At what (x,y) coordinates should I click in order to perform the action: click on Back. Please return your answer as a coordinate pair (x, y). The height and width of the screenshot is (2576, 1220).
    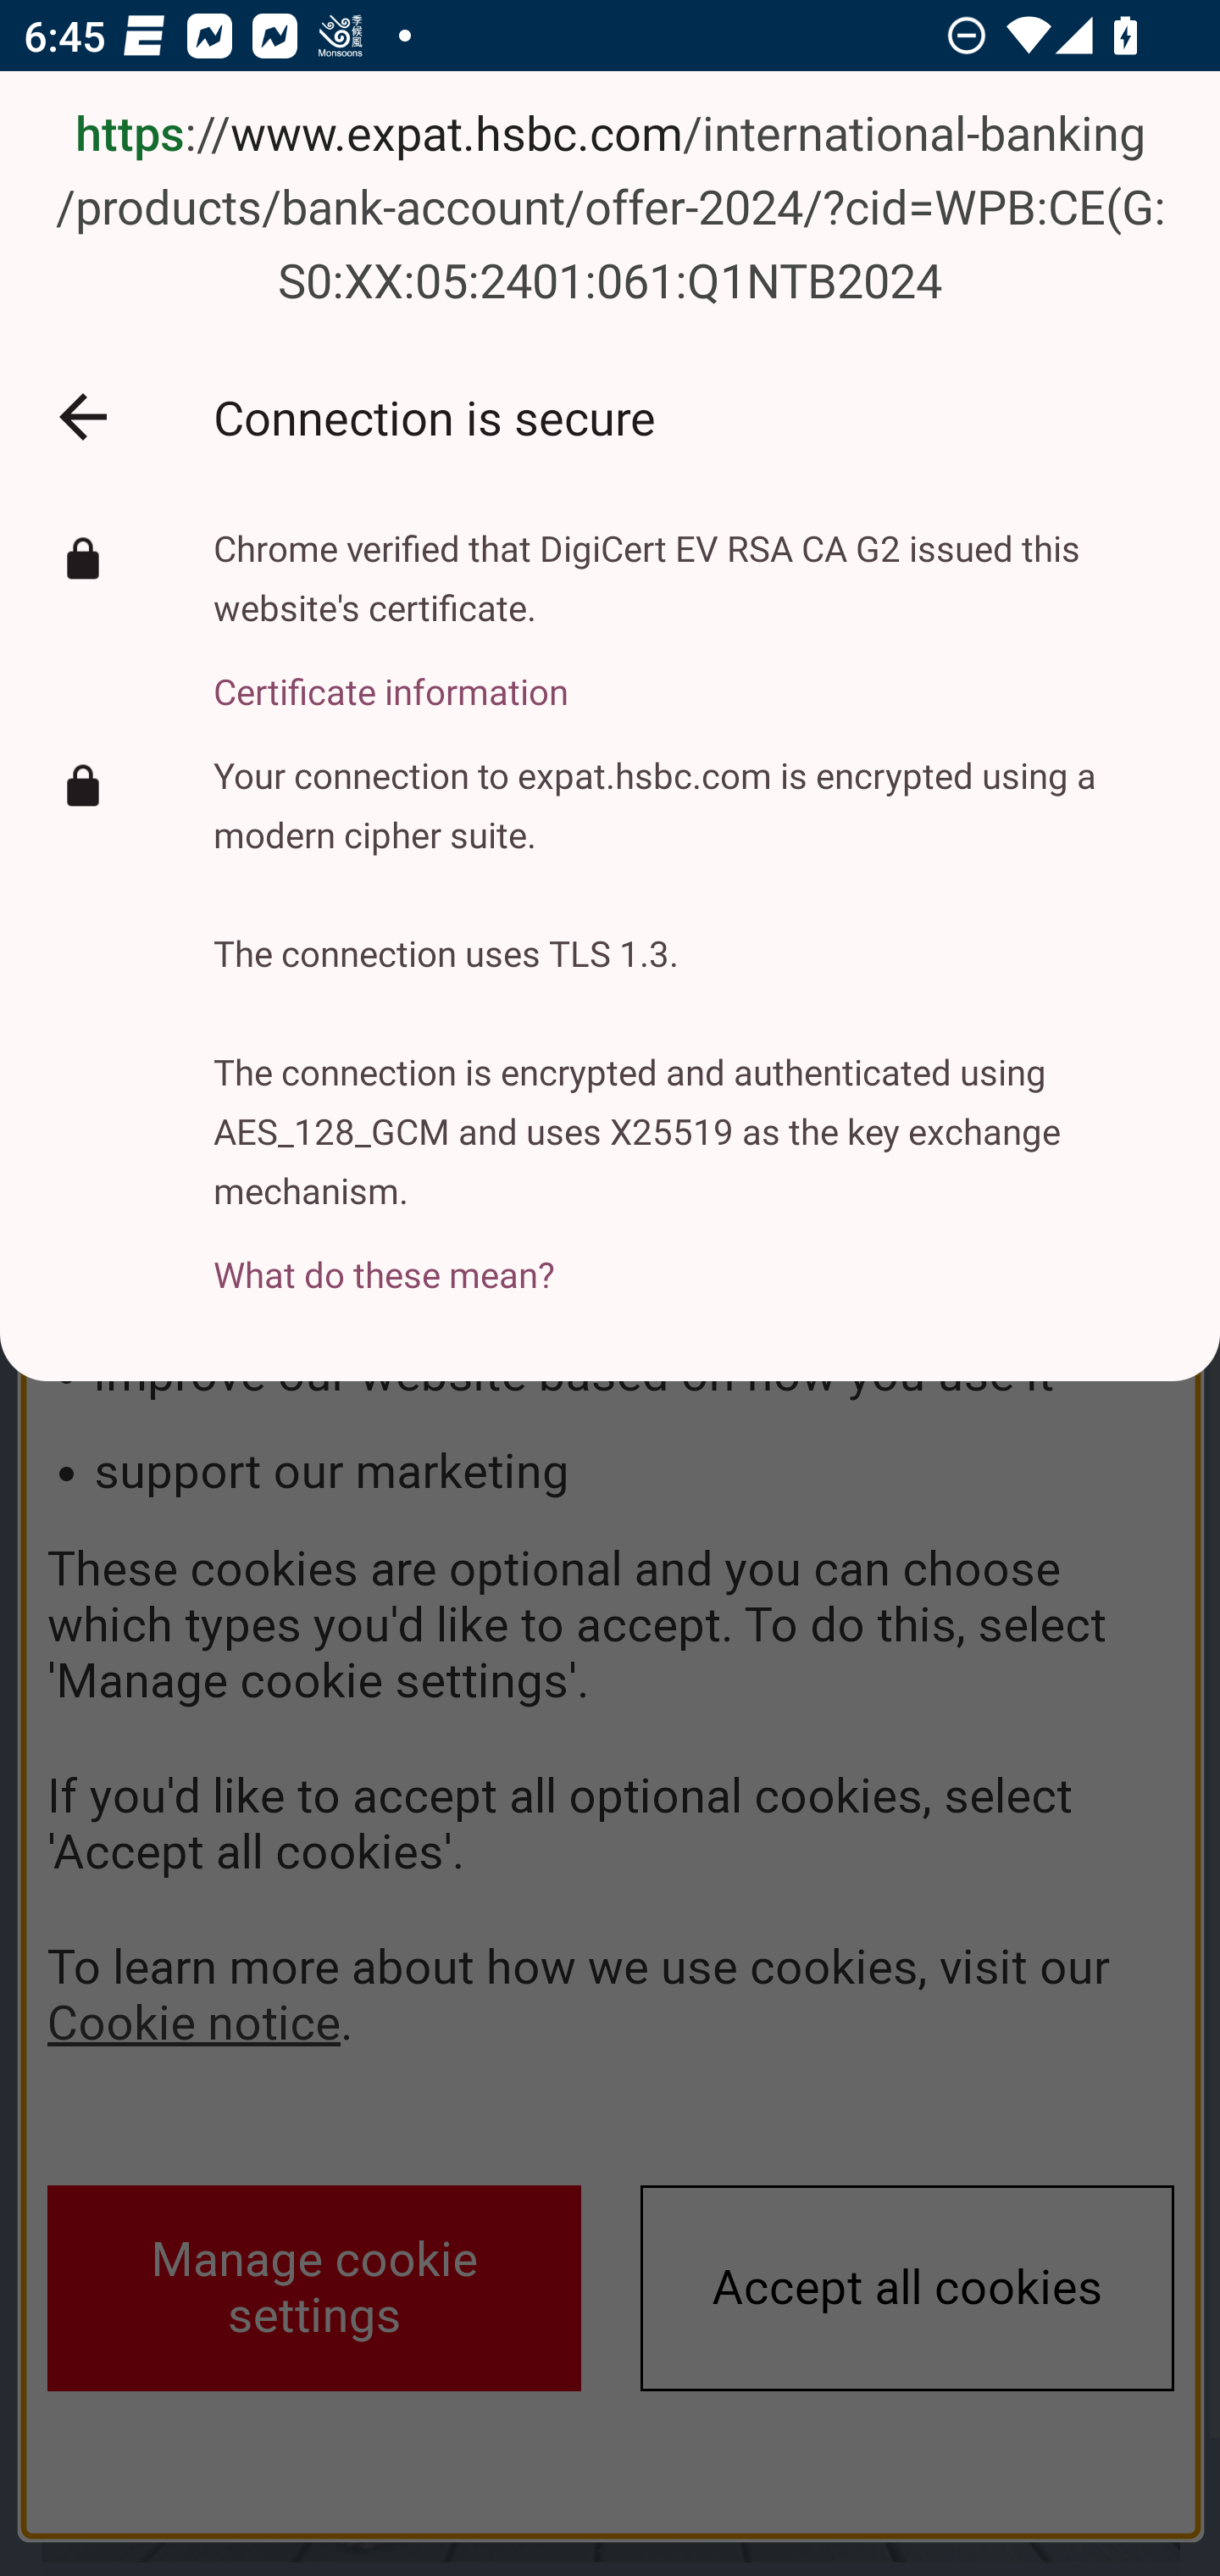
    Looking at the image, I should click on (83, 415).